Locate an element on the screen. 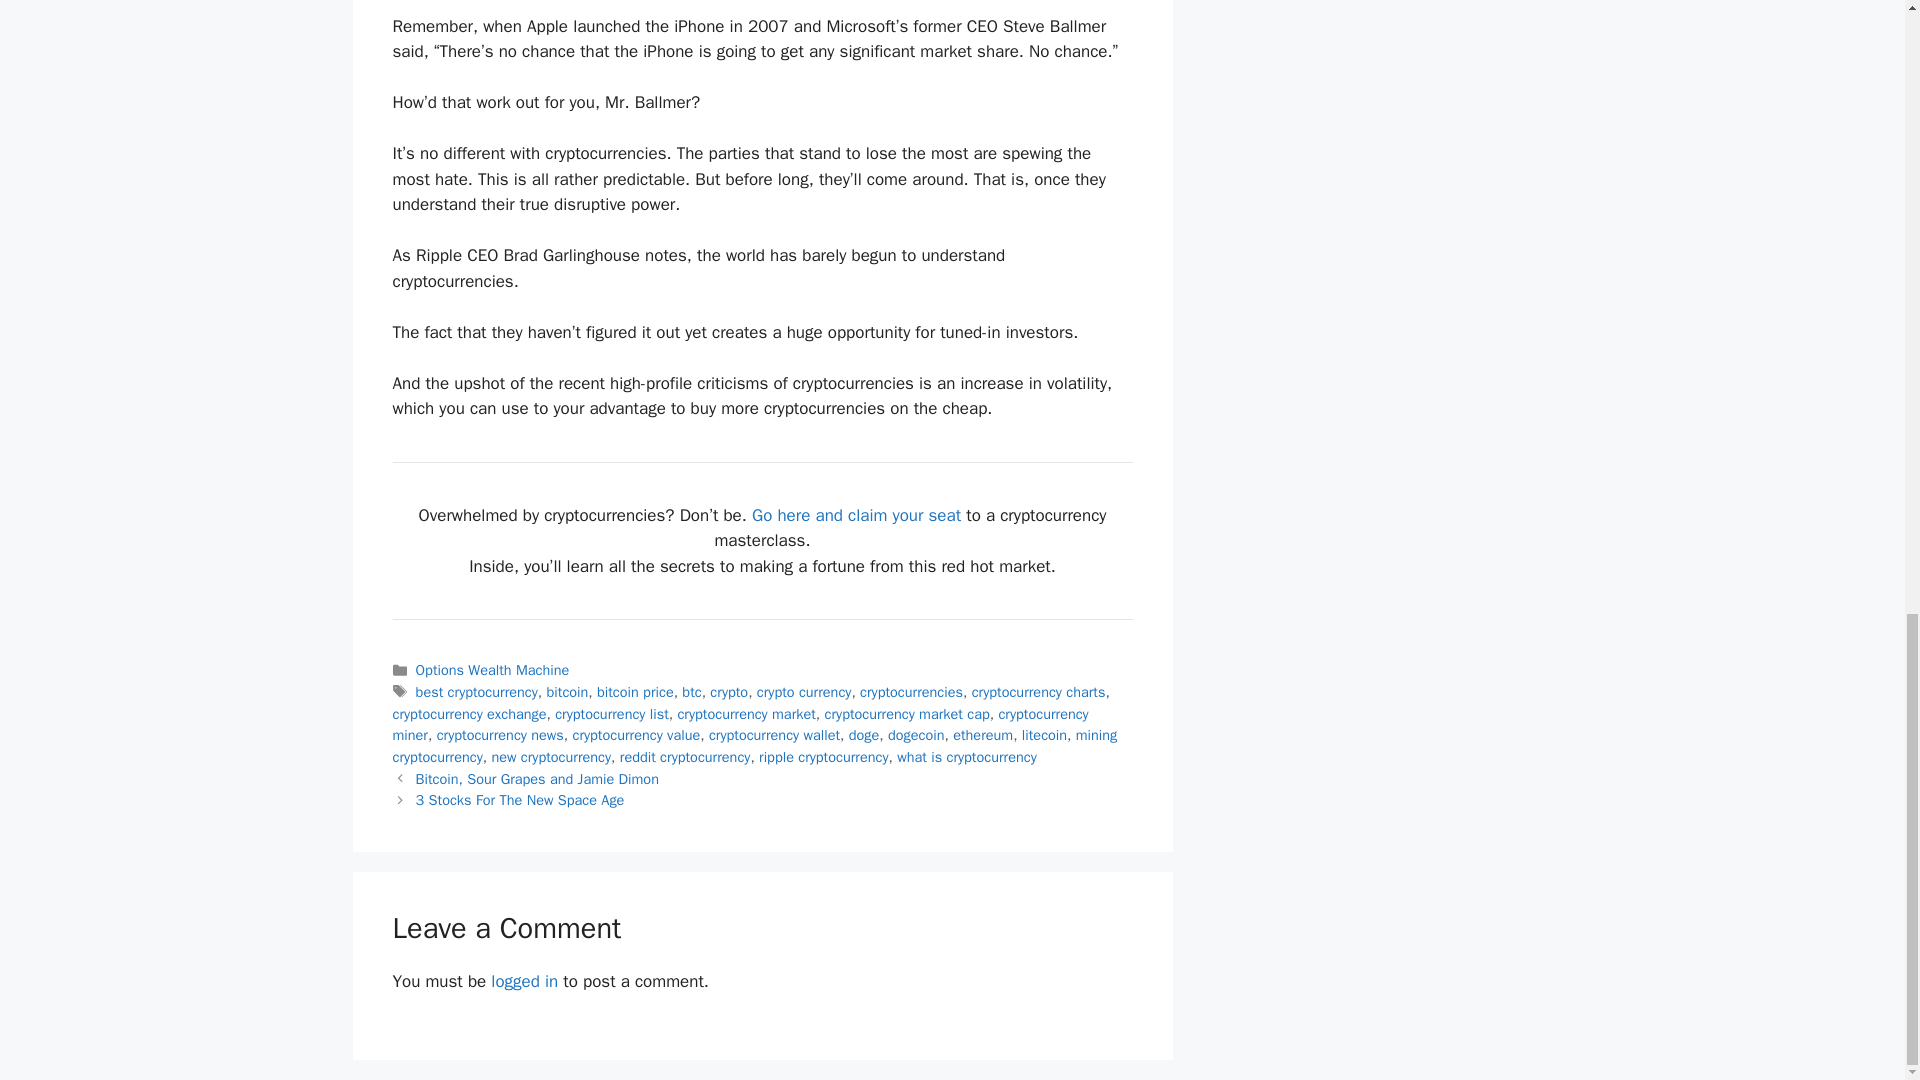 The width and height of the screenshot is (1920, 1080). what is cryptocurrency is located at coordinates (966, 756).